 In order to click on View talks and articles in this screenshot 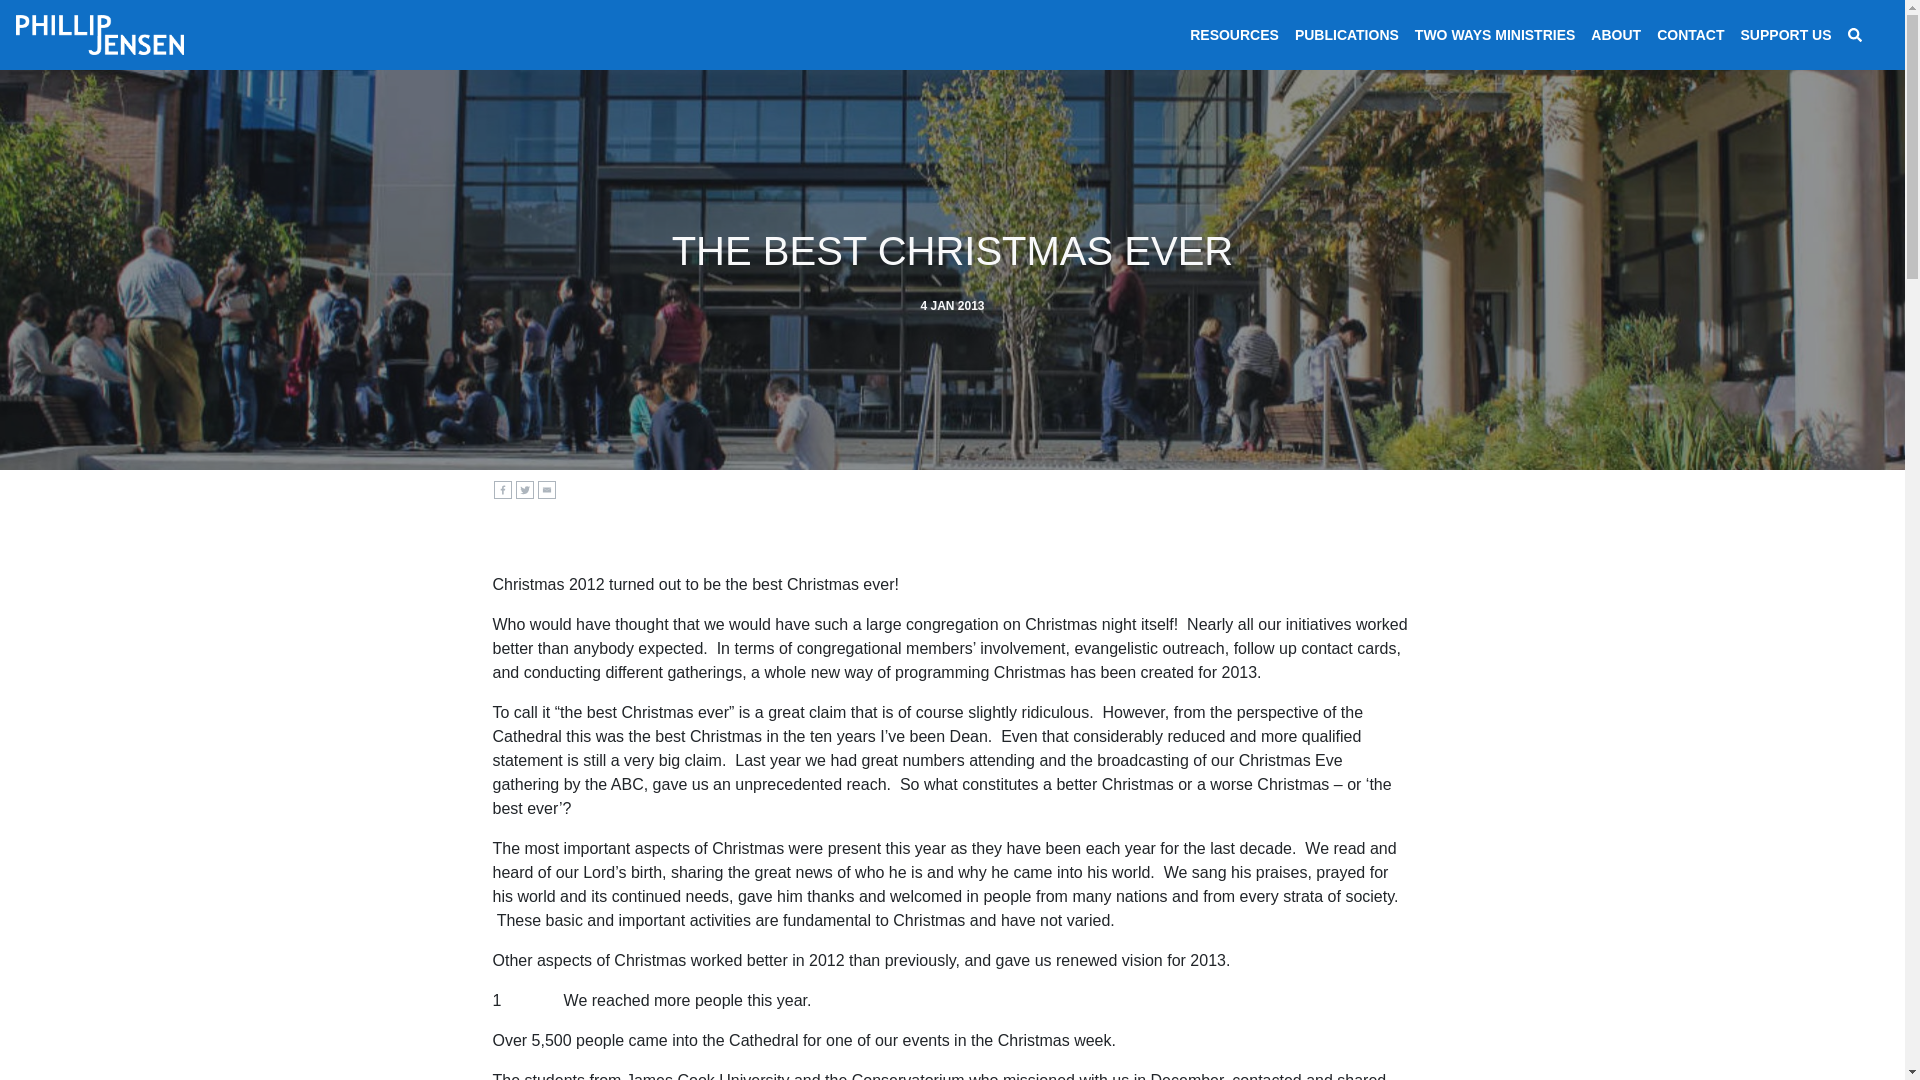, I will do `click(1234, 35)`.